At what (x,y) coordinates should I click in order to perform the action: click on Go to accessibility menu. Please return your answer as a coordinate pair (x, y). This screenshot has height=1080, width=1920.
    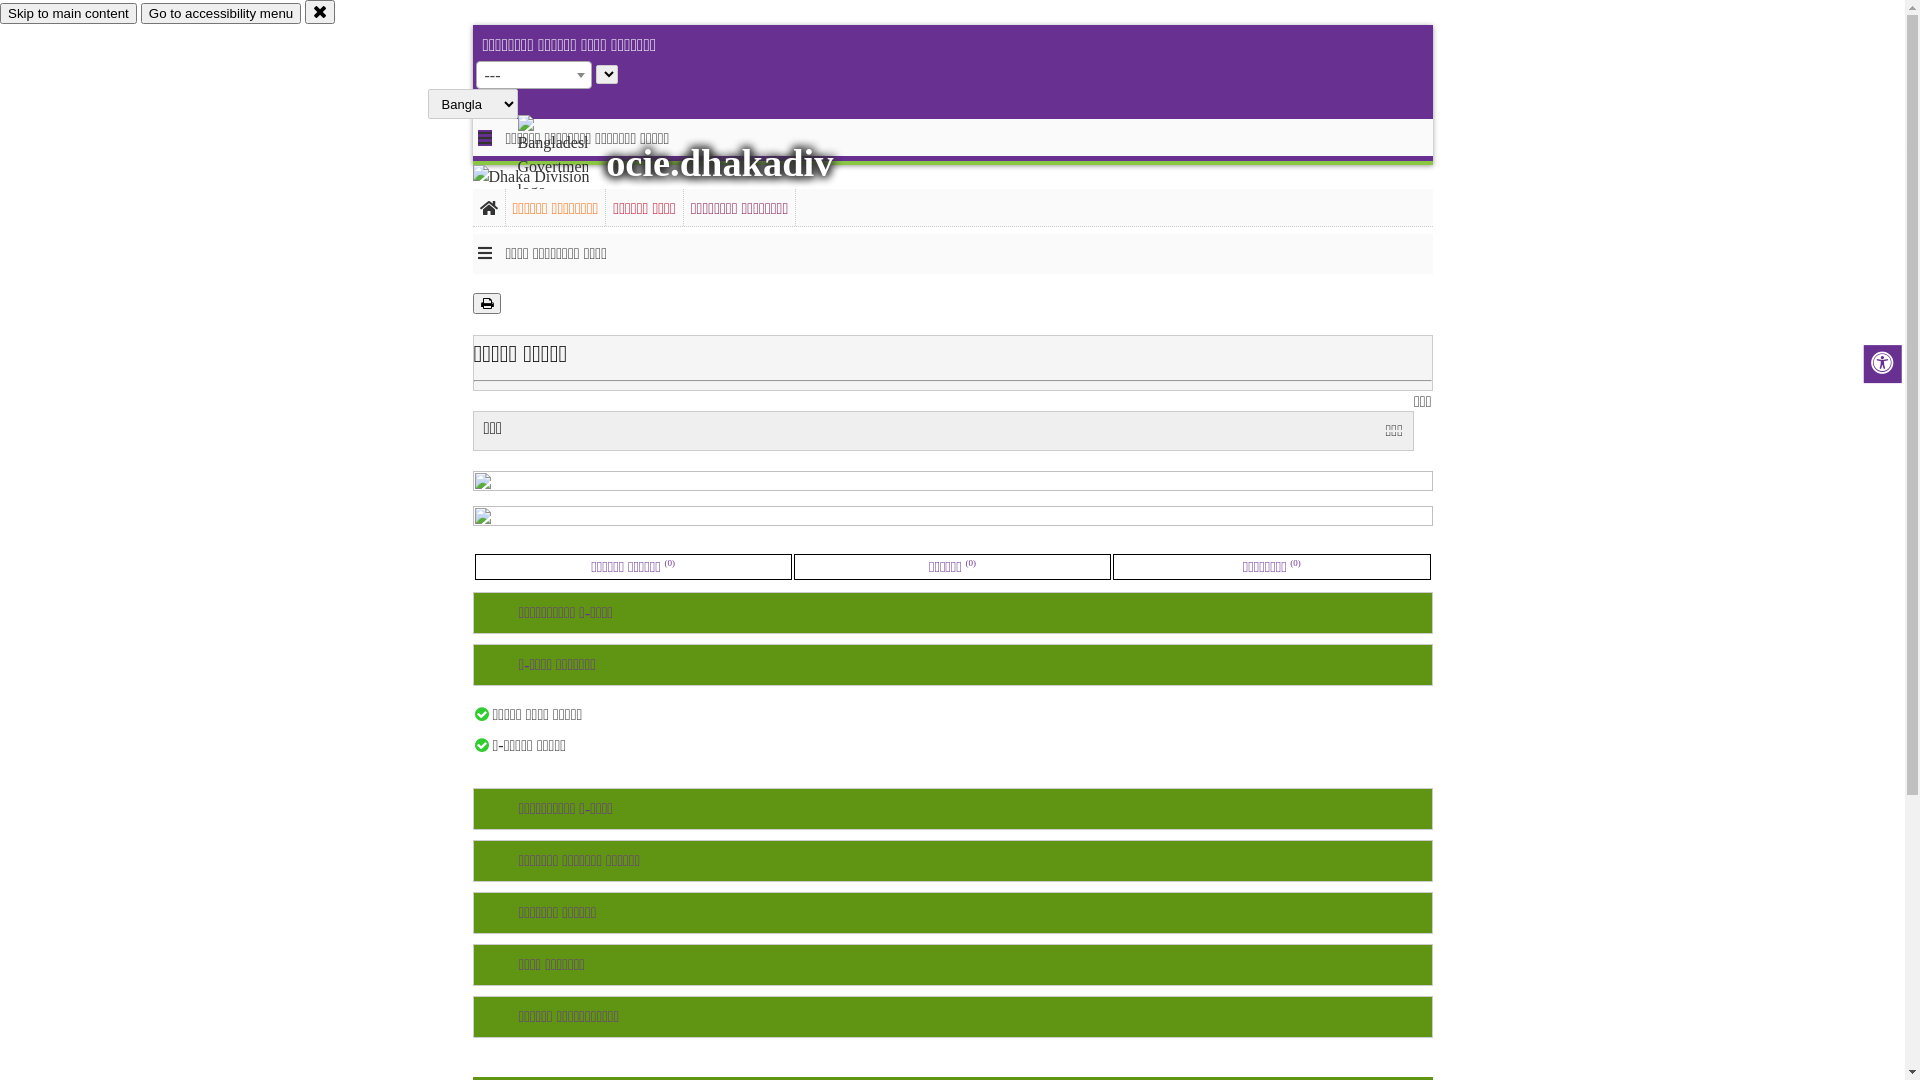
    Looking at the image, I should click on (221, 14).